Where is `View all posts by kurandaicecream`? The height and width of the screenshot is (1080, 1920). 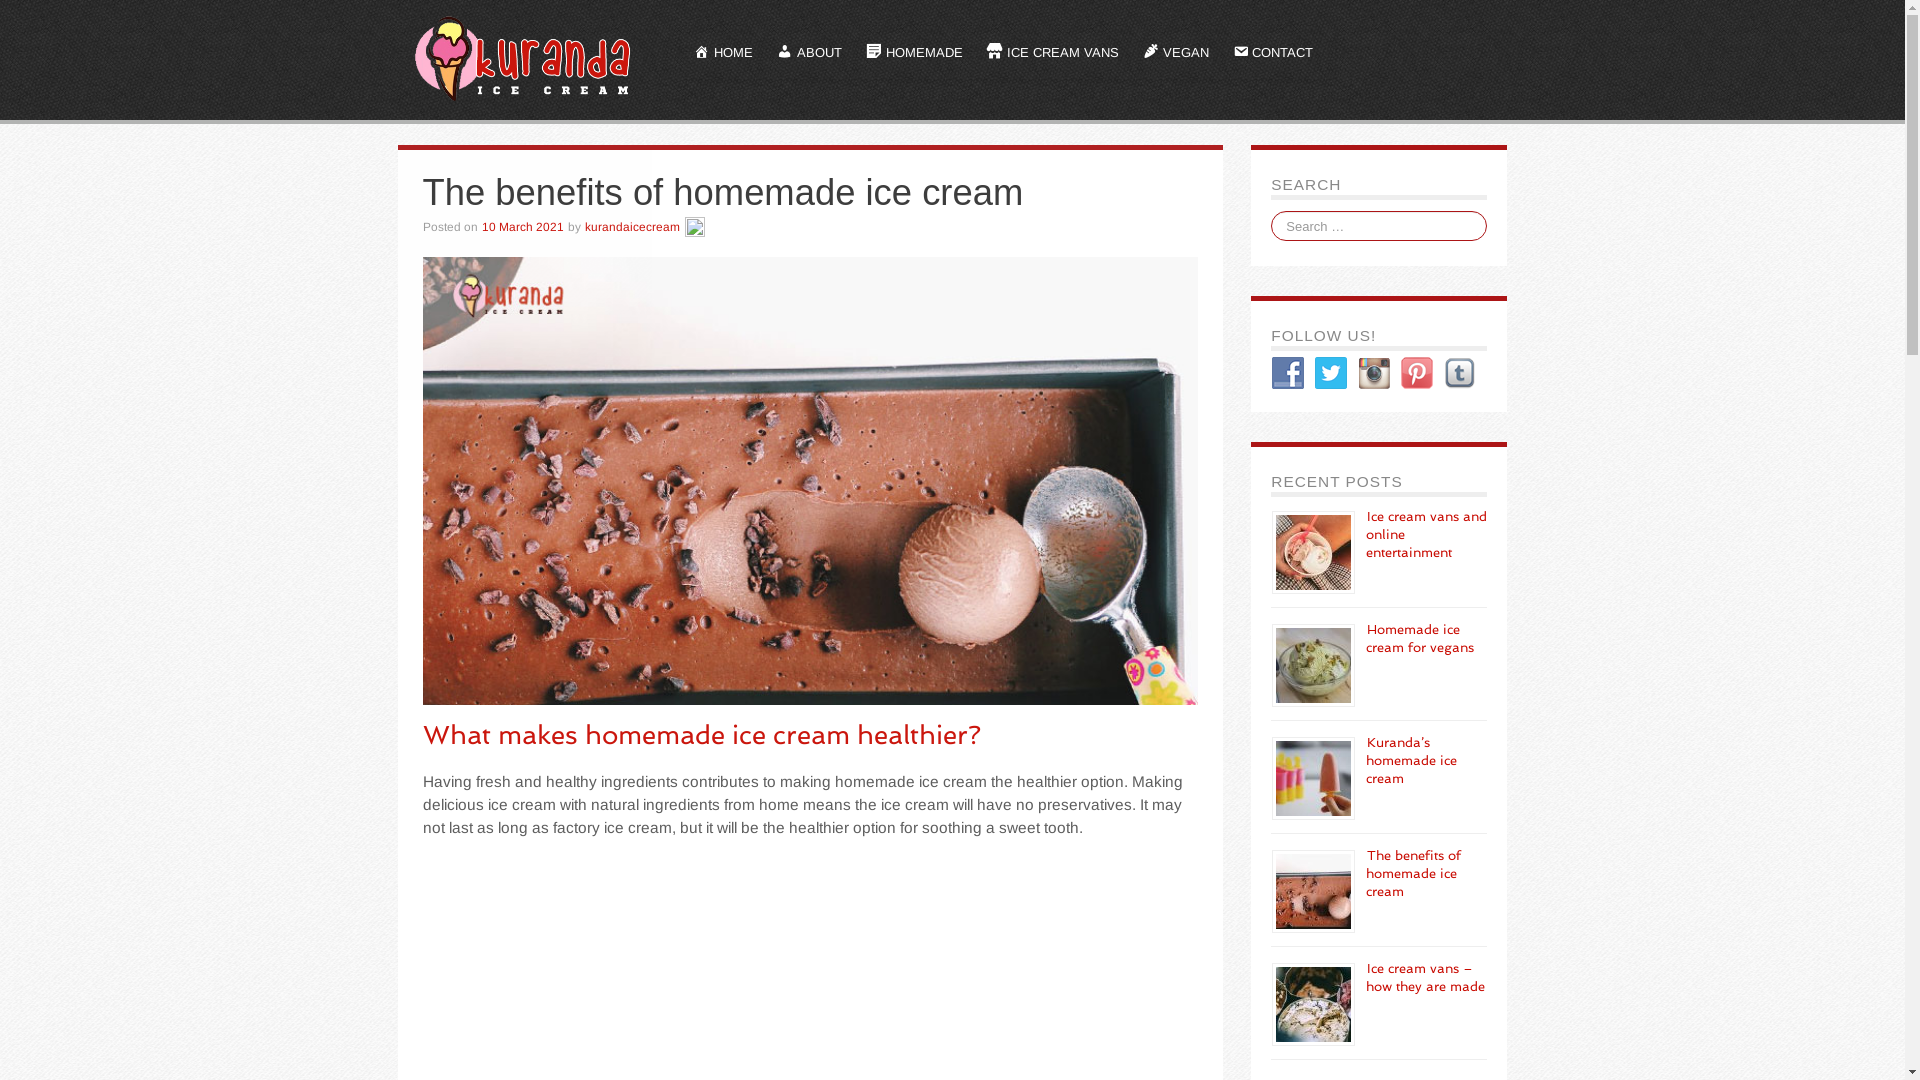 View all posts by kurandaicecream is located at coordinates (694, 227).